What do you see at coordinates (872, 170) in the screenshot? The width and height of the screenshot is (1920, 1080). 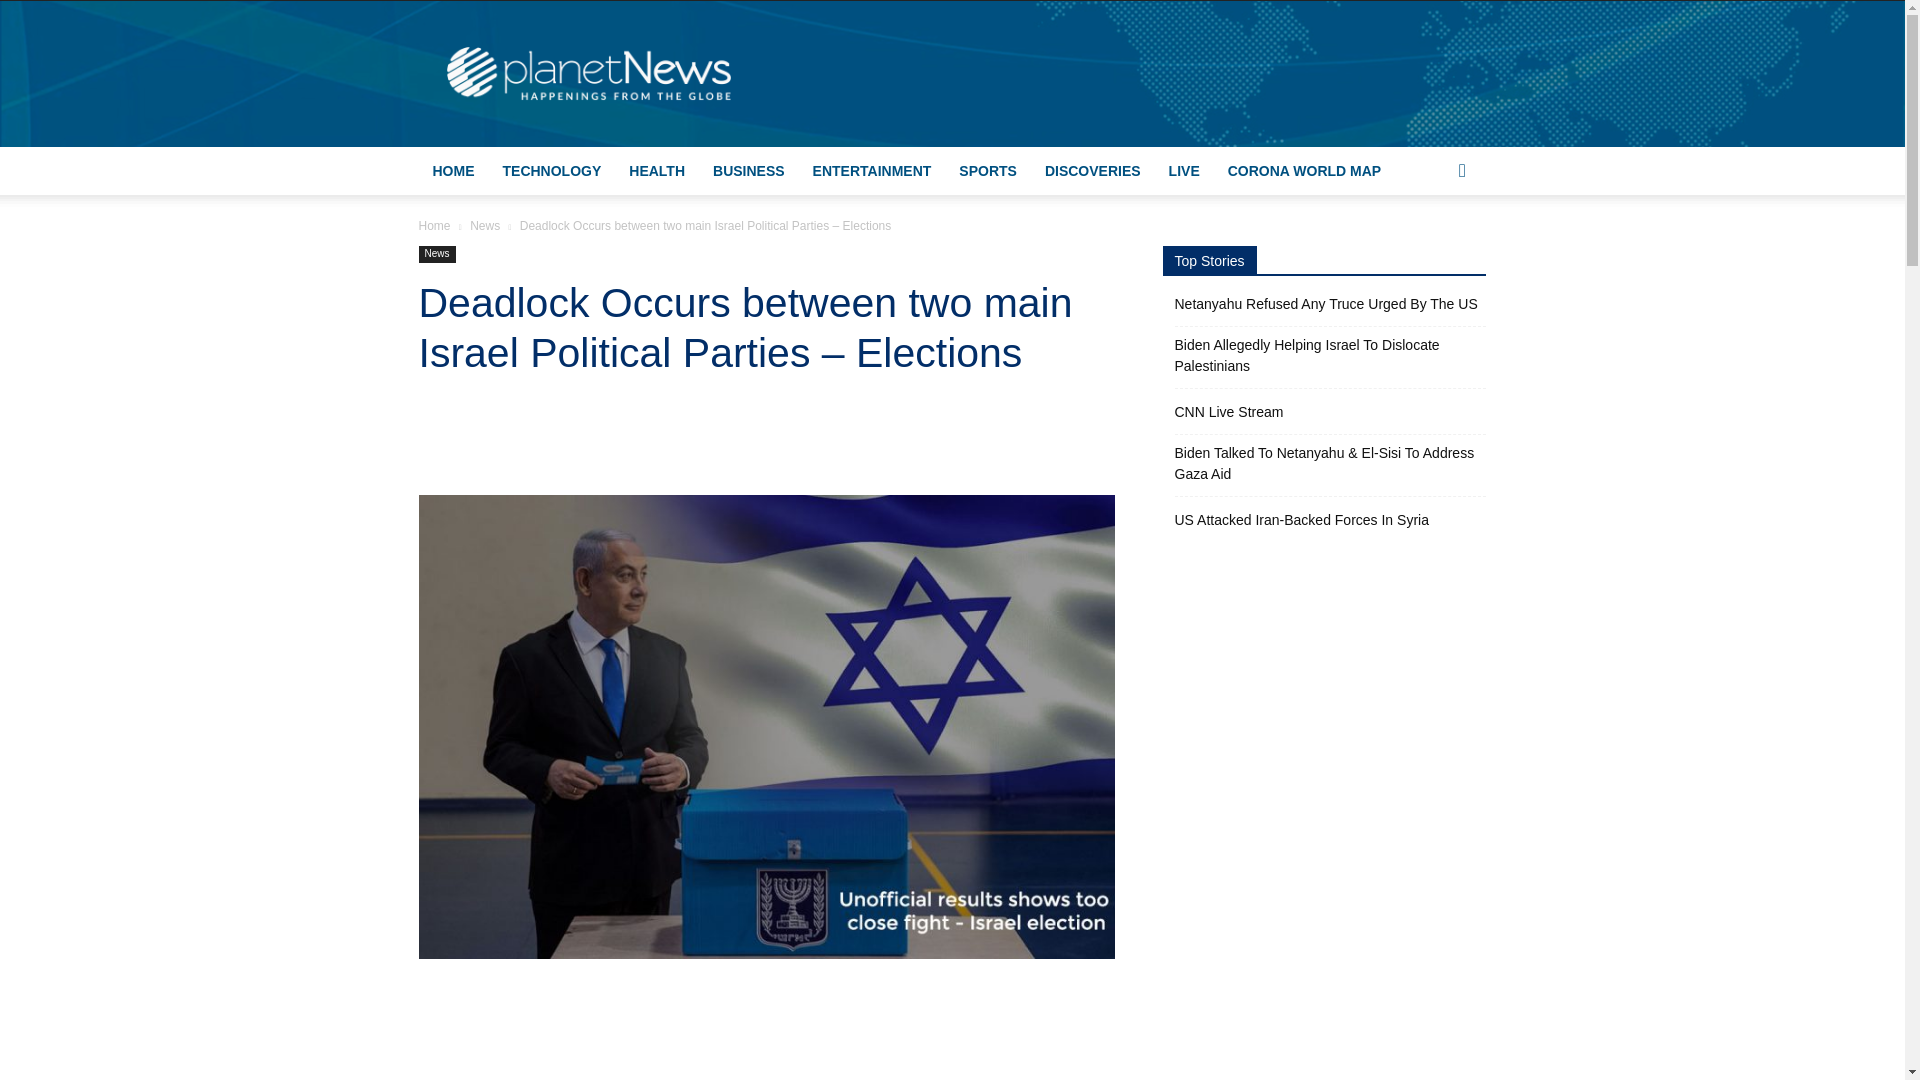 I see `ENTERTAINMENT` at bounding box center [872, 170].